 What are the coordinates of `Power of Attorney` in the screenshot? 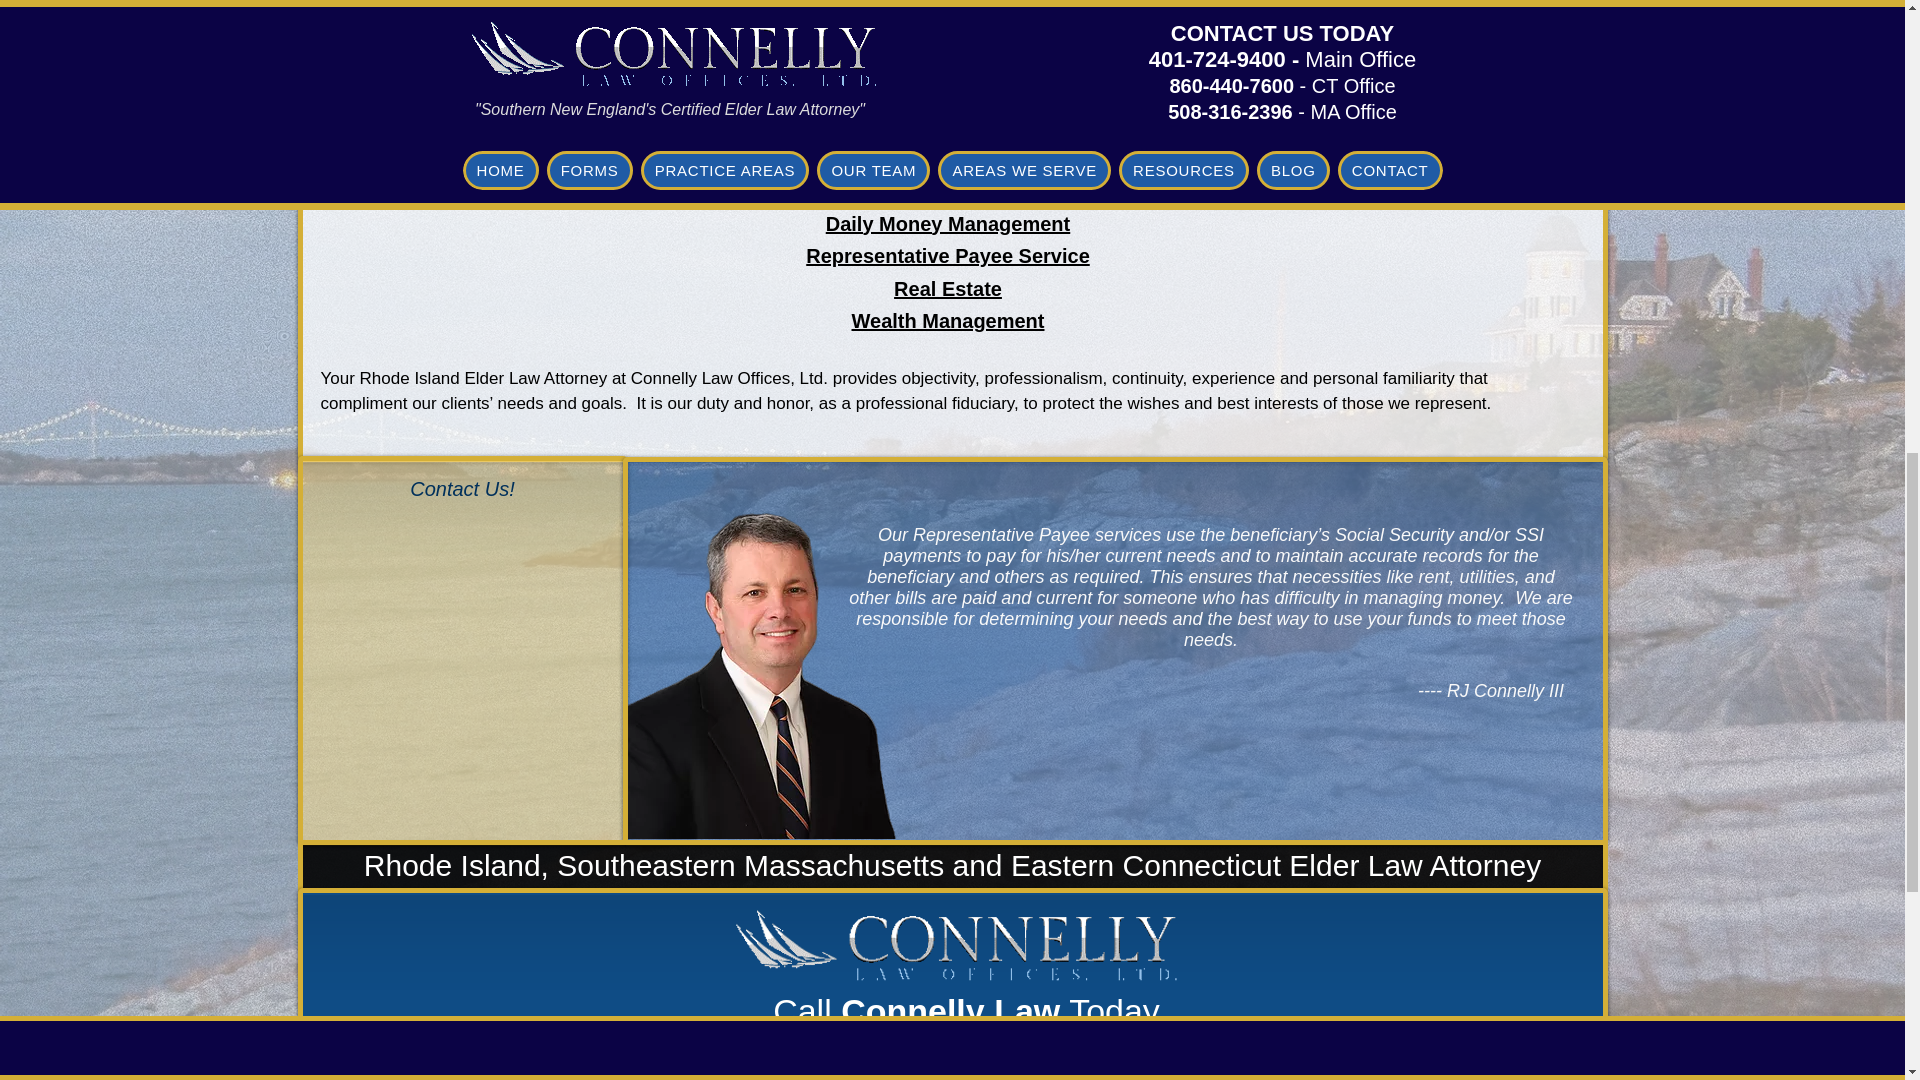 It's located at (948, 192).